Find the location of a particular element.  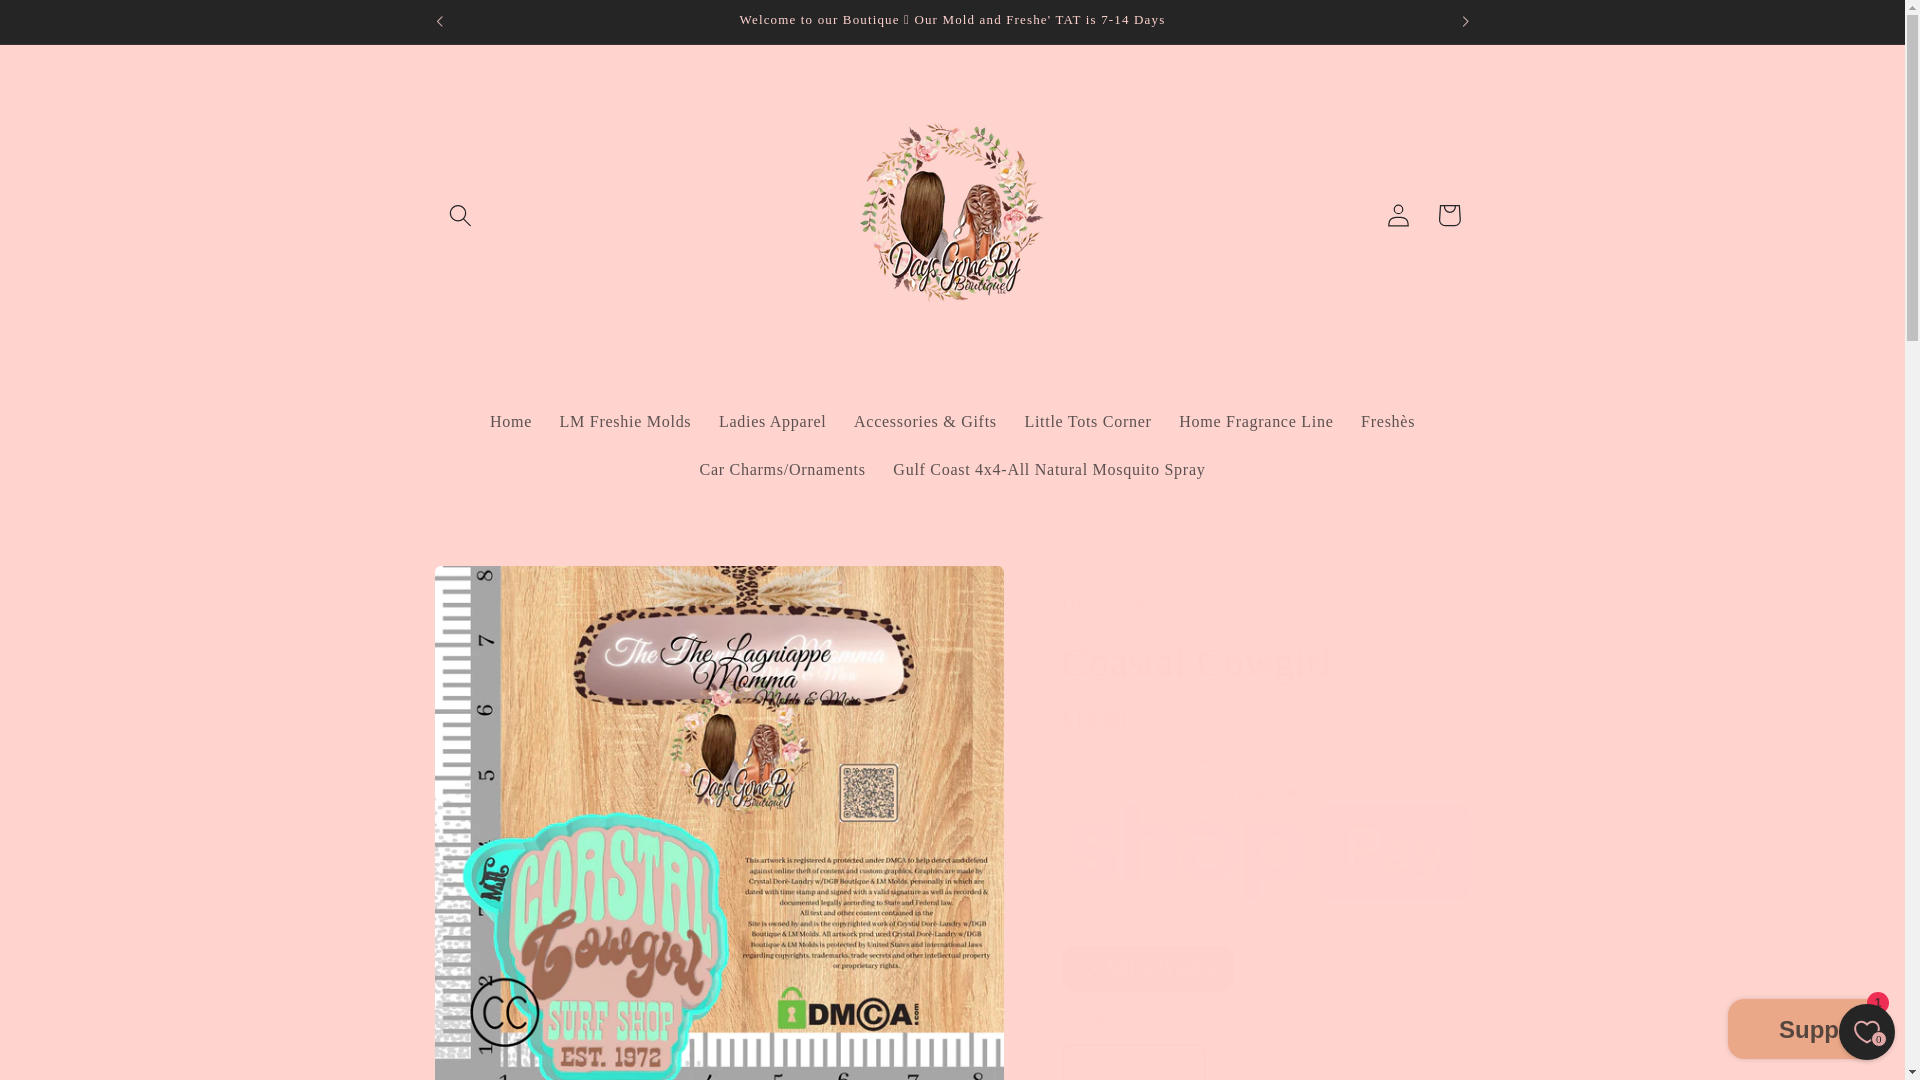

Skip to product information is located at coordinates (502, 590).